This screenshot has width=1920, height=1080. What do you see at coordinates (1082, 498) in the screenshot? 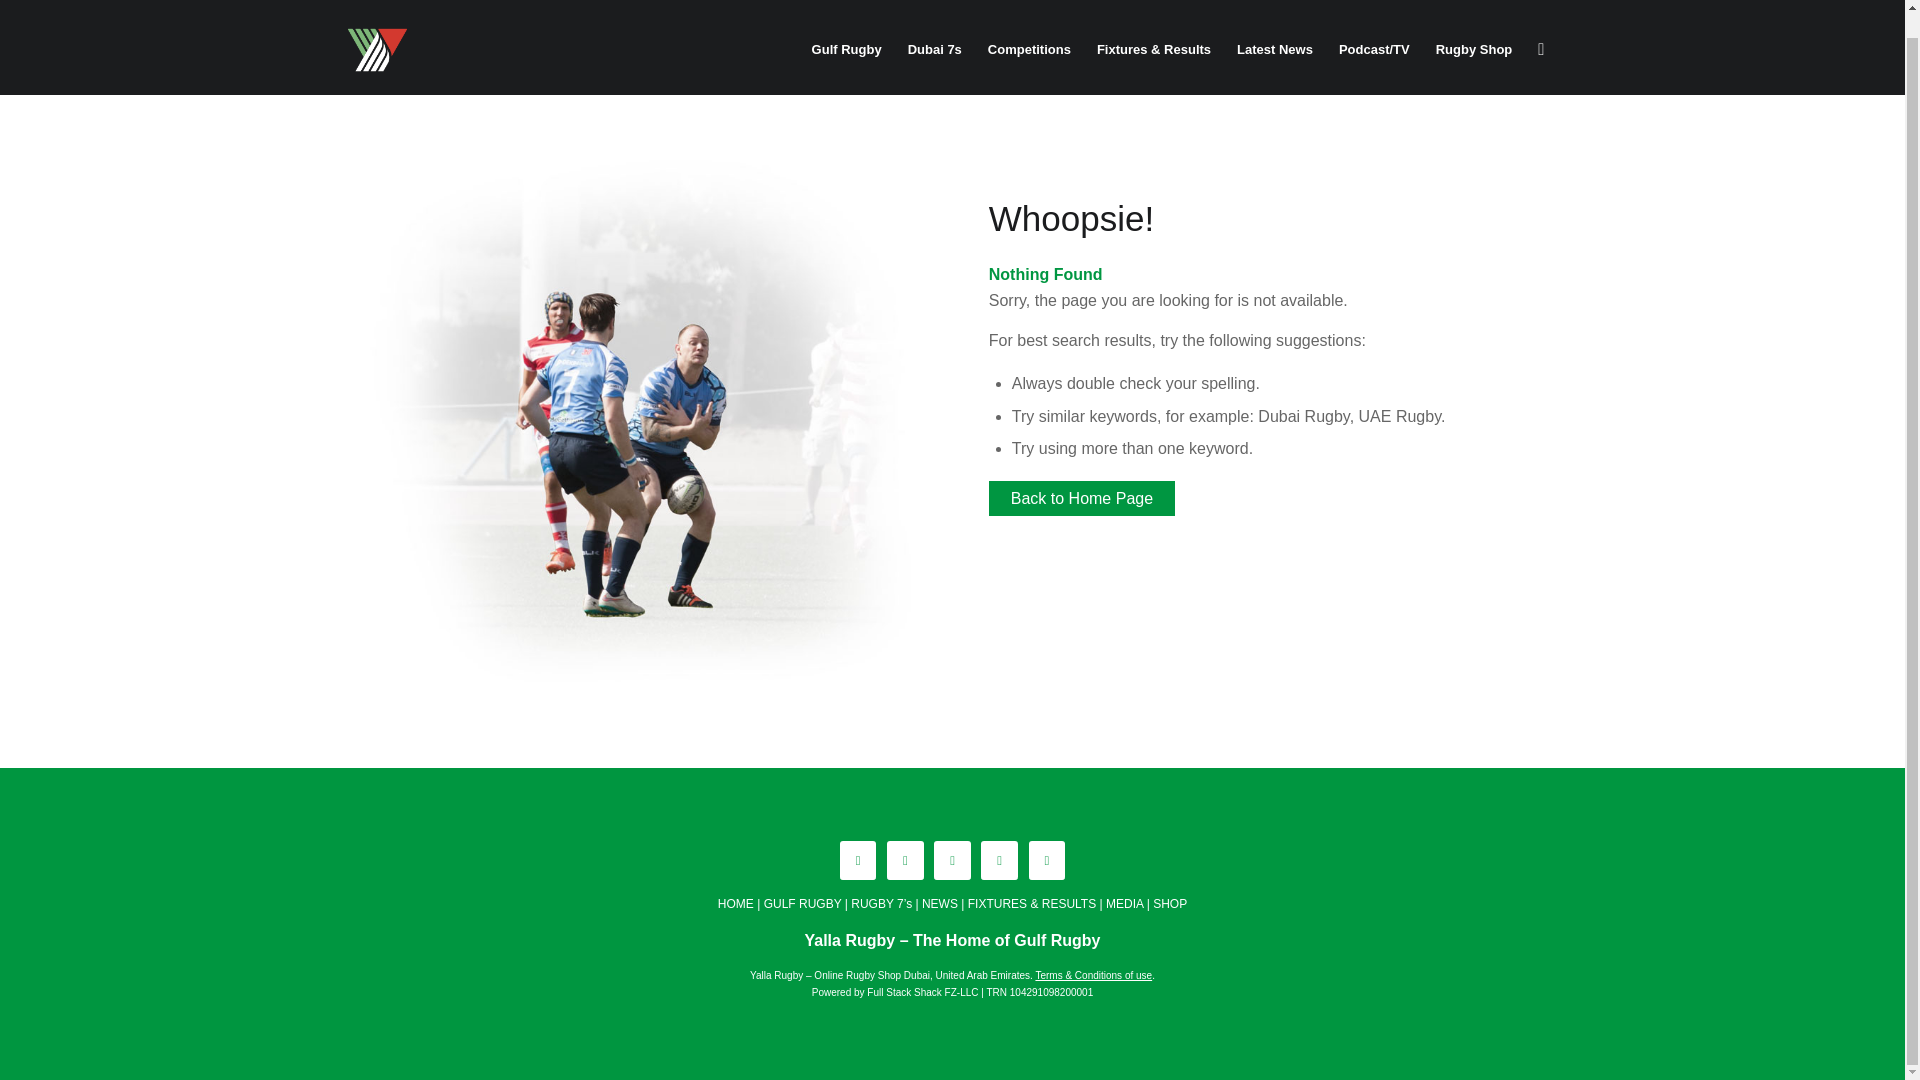
I see `Back to Home Page` at bounding box center [1082, 498].